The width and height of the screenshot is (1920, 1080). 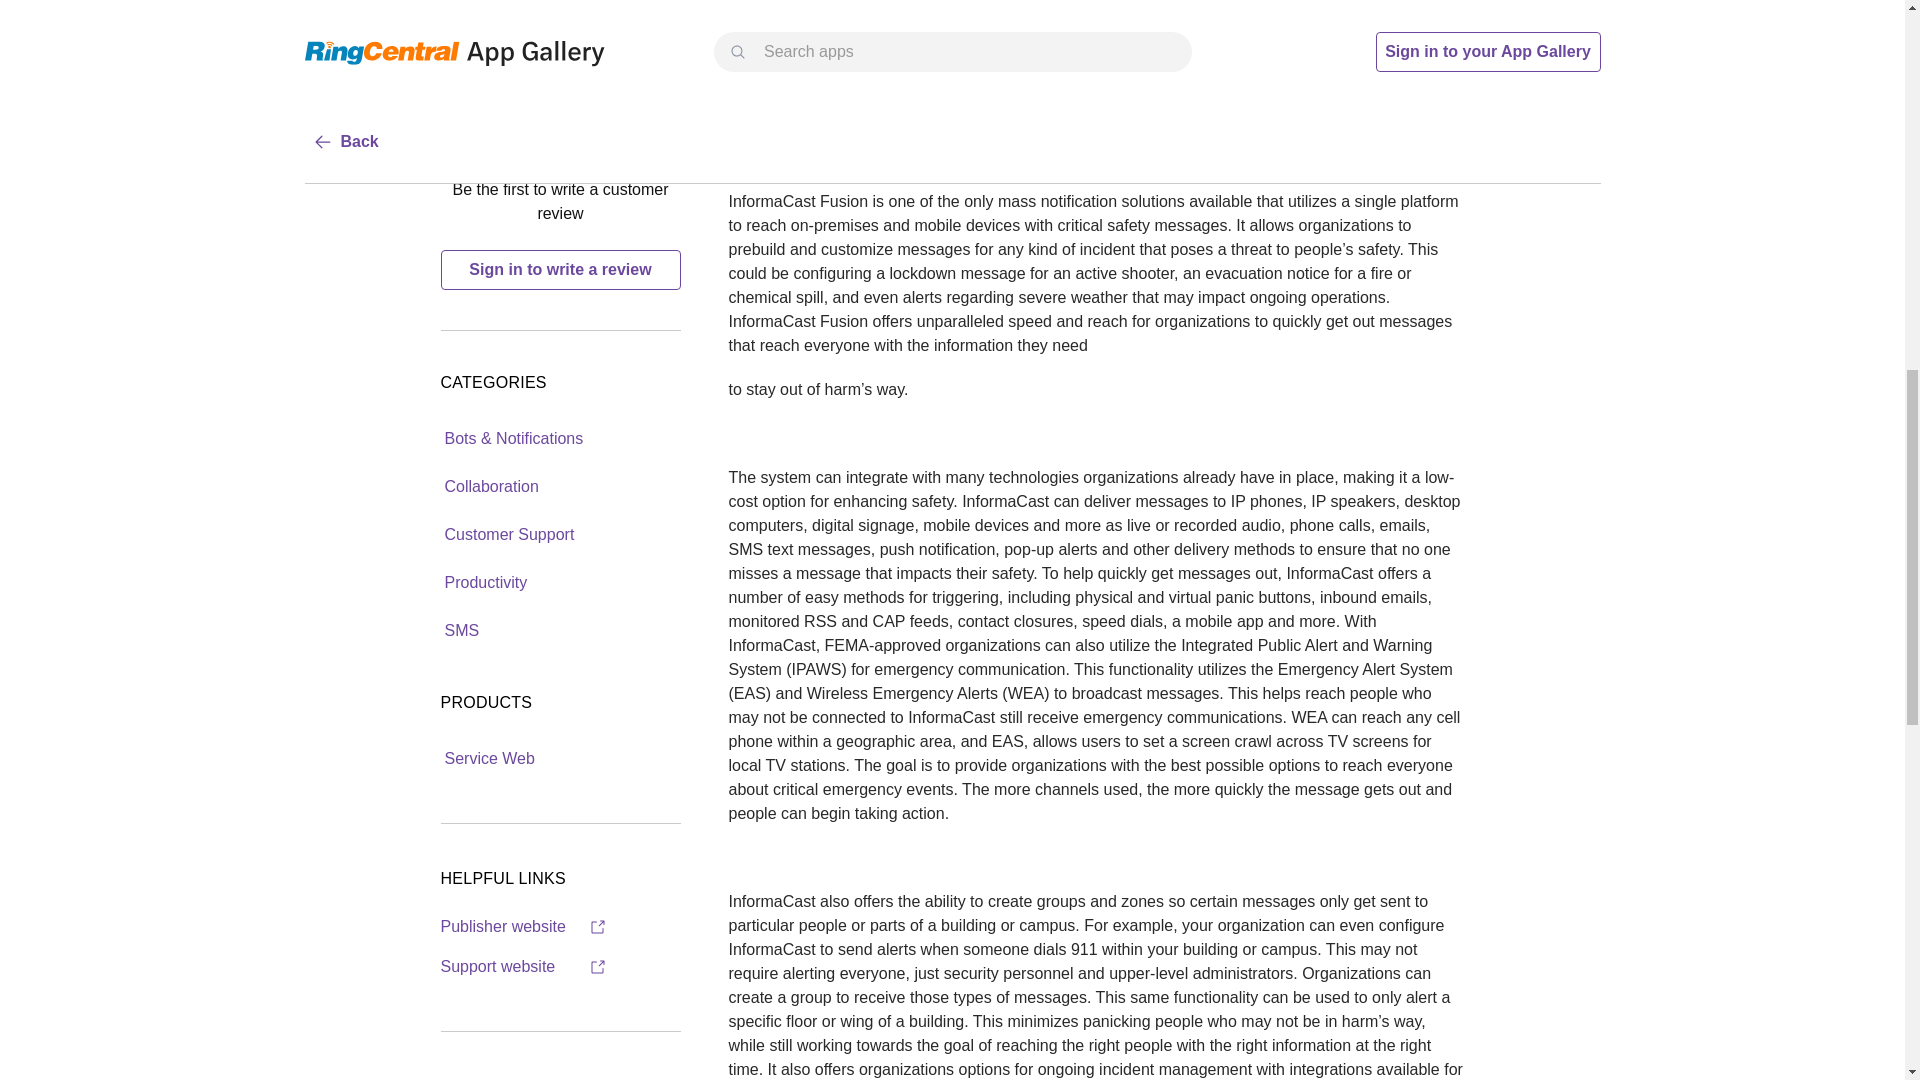 I want to click on SMS, so click(x=461, y=631).